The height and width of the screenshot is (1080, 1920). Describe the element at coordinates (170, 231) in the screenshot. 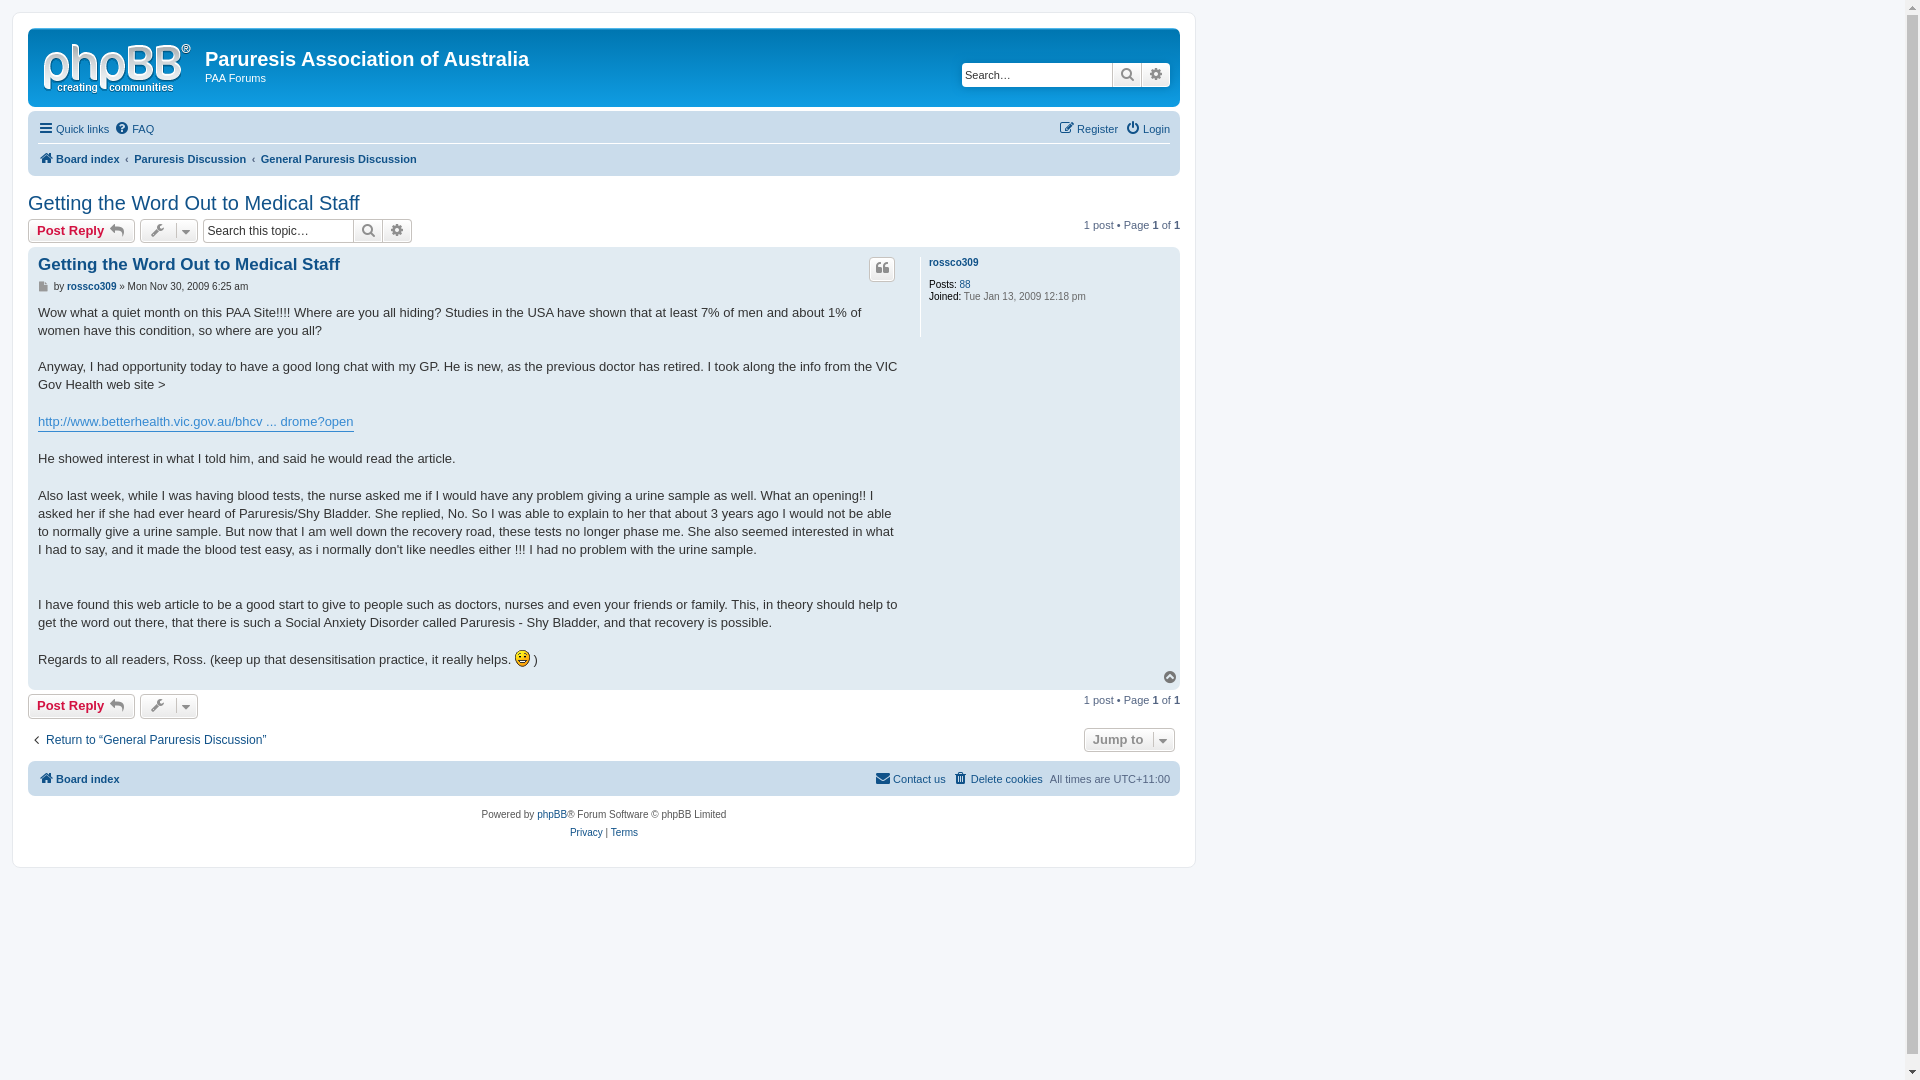

I see `Topic tools` at that location.